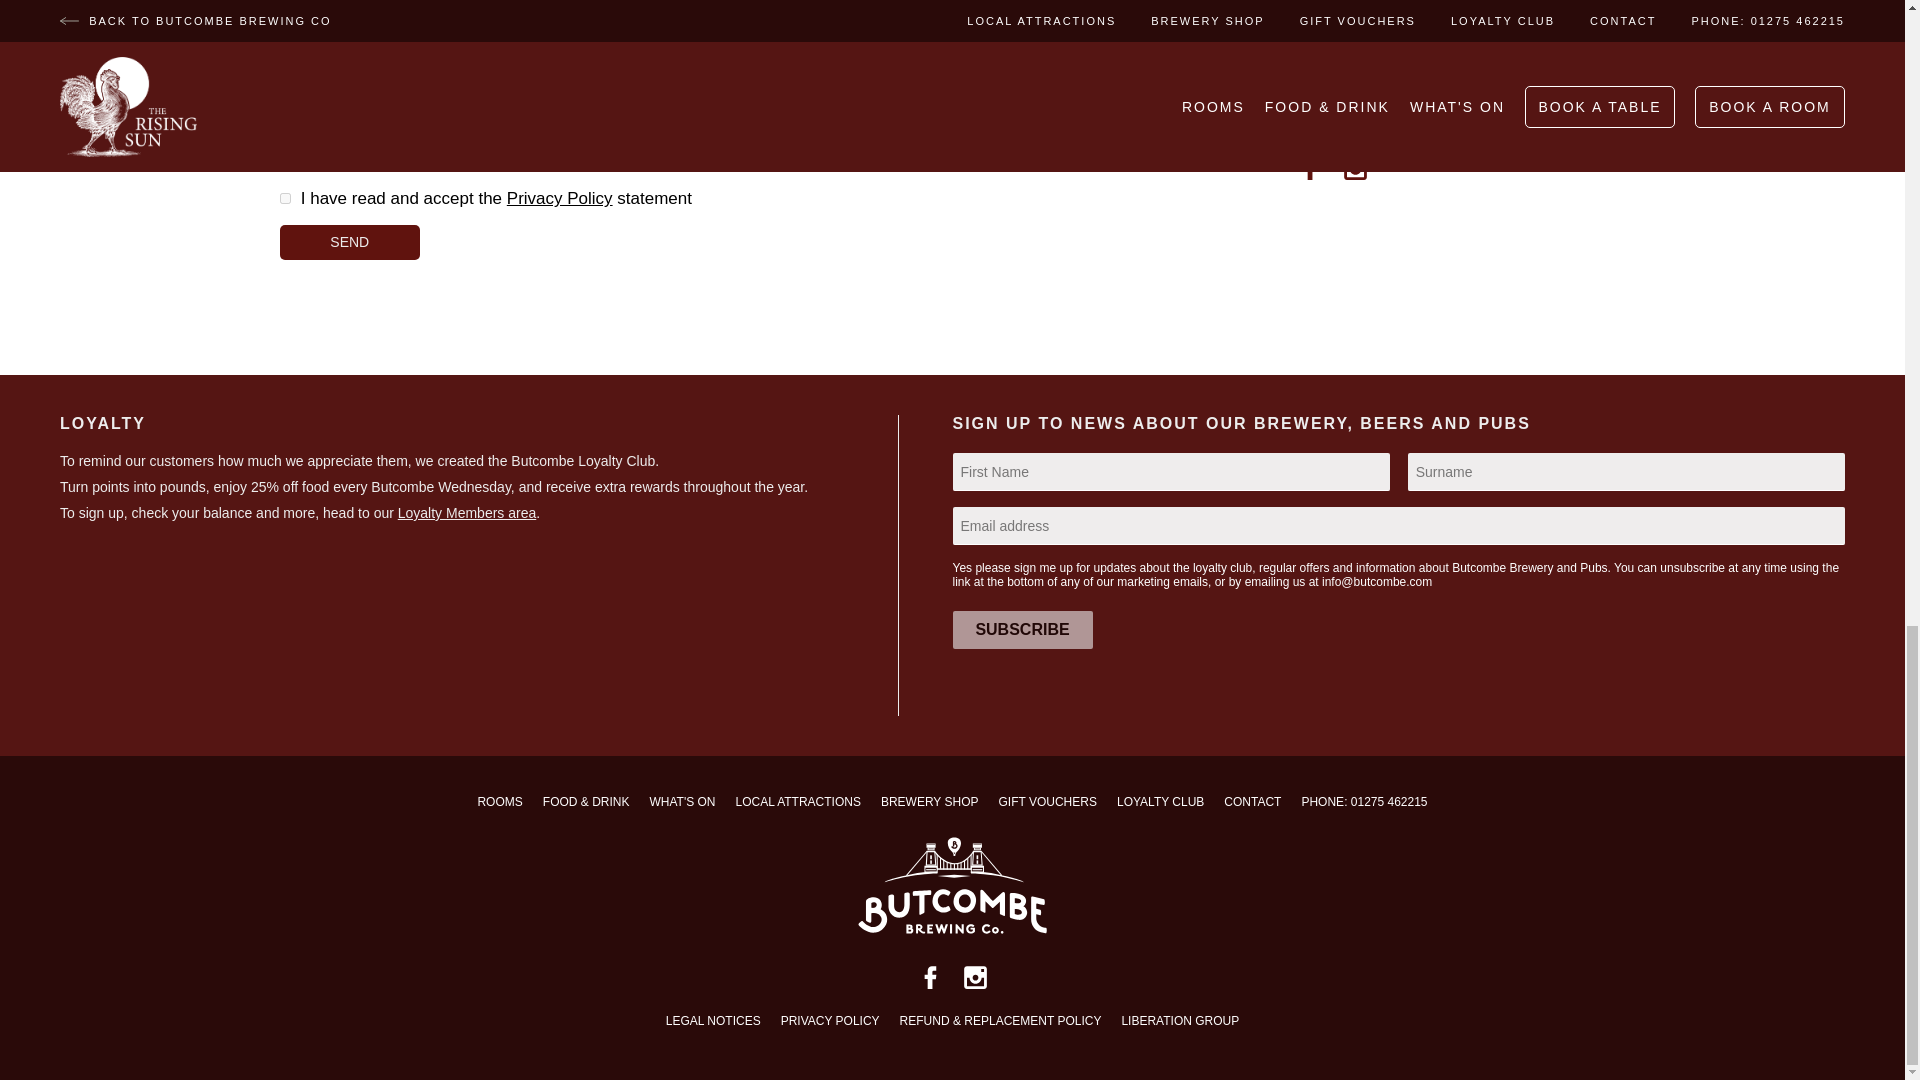 This screenshot has height=1080, width=1920. I want to click on subscribe, so click(1022, 630).